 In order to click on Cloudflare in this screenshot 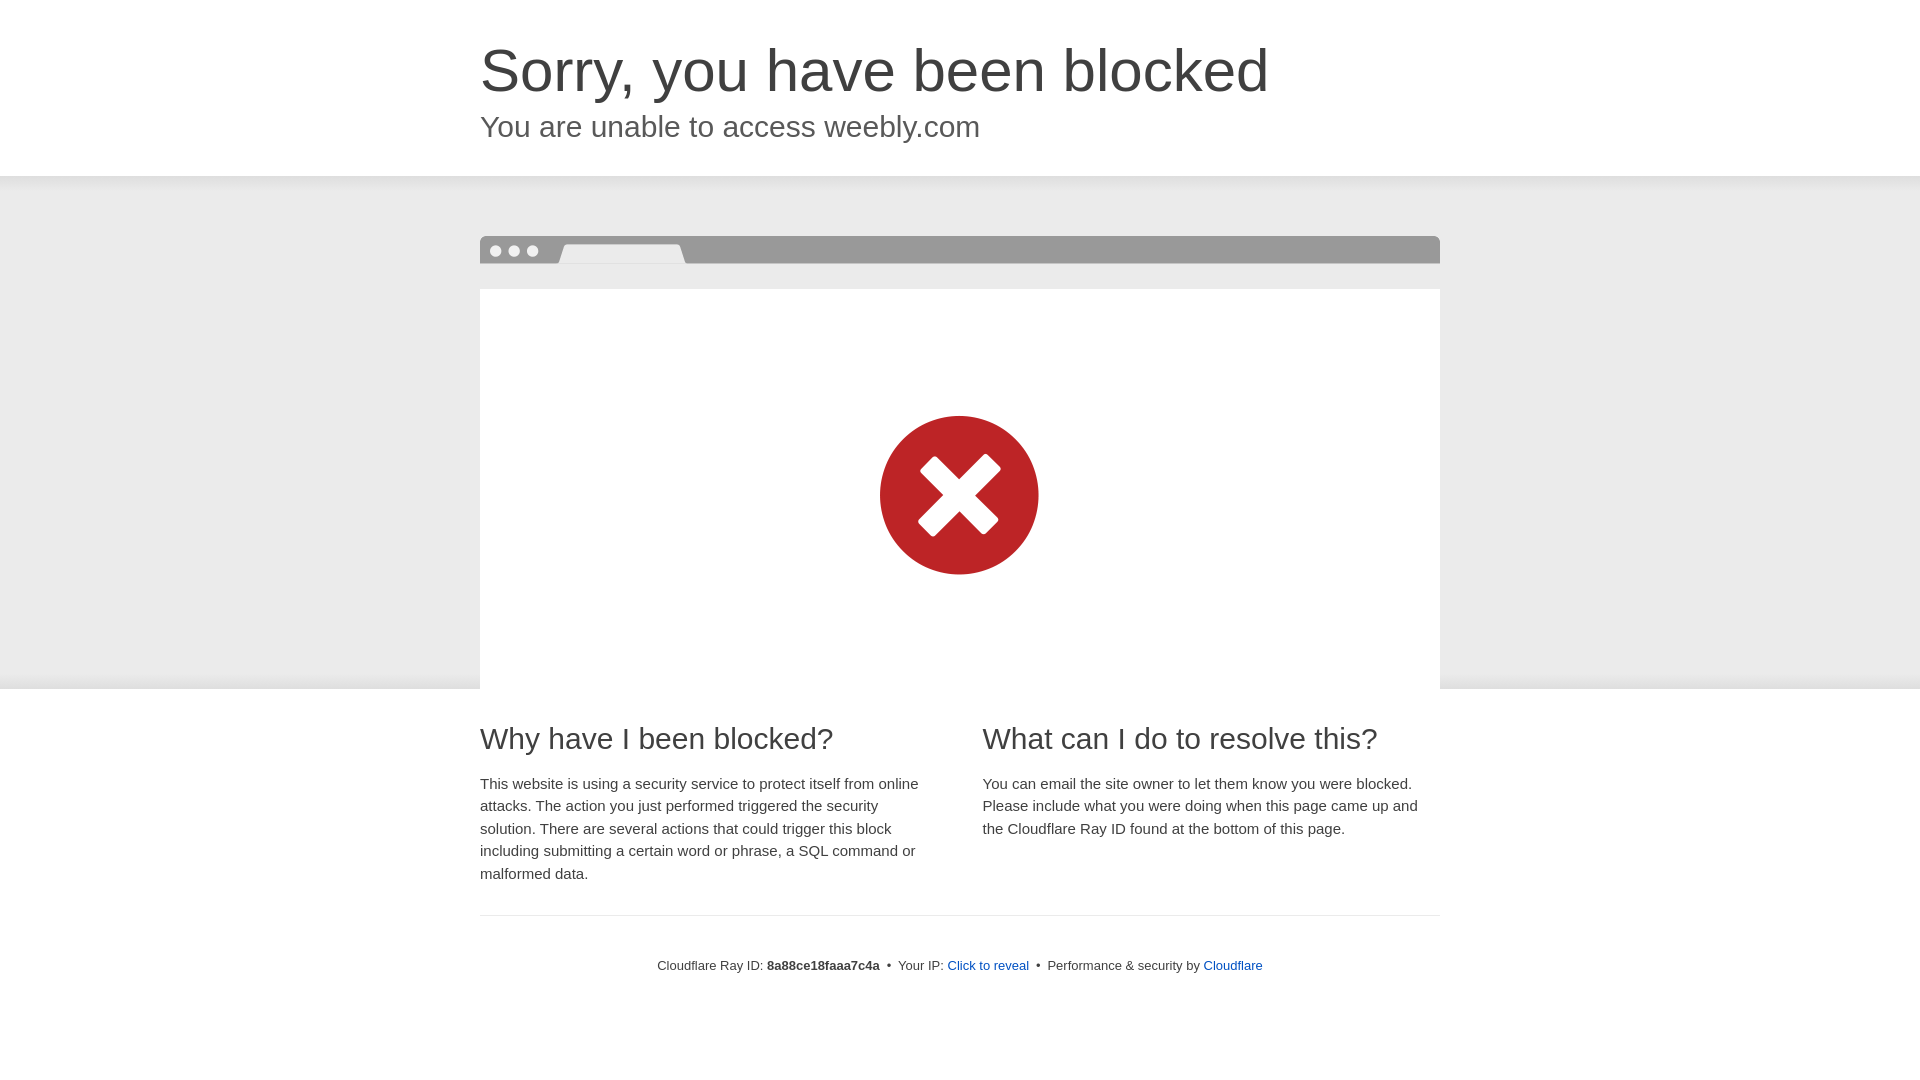, I will do `click(1233, 965)`.